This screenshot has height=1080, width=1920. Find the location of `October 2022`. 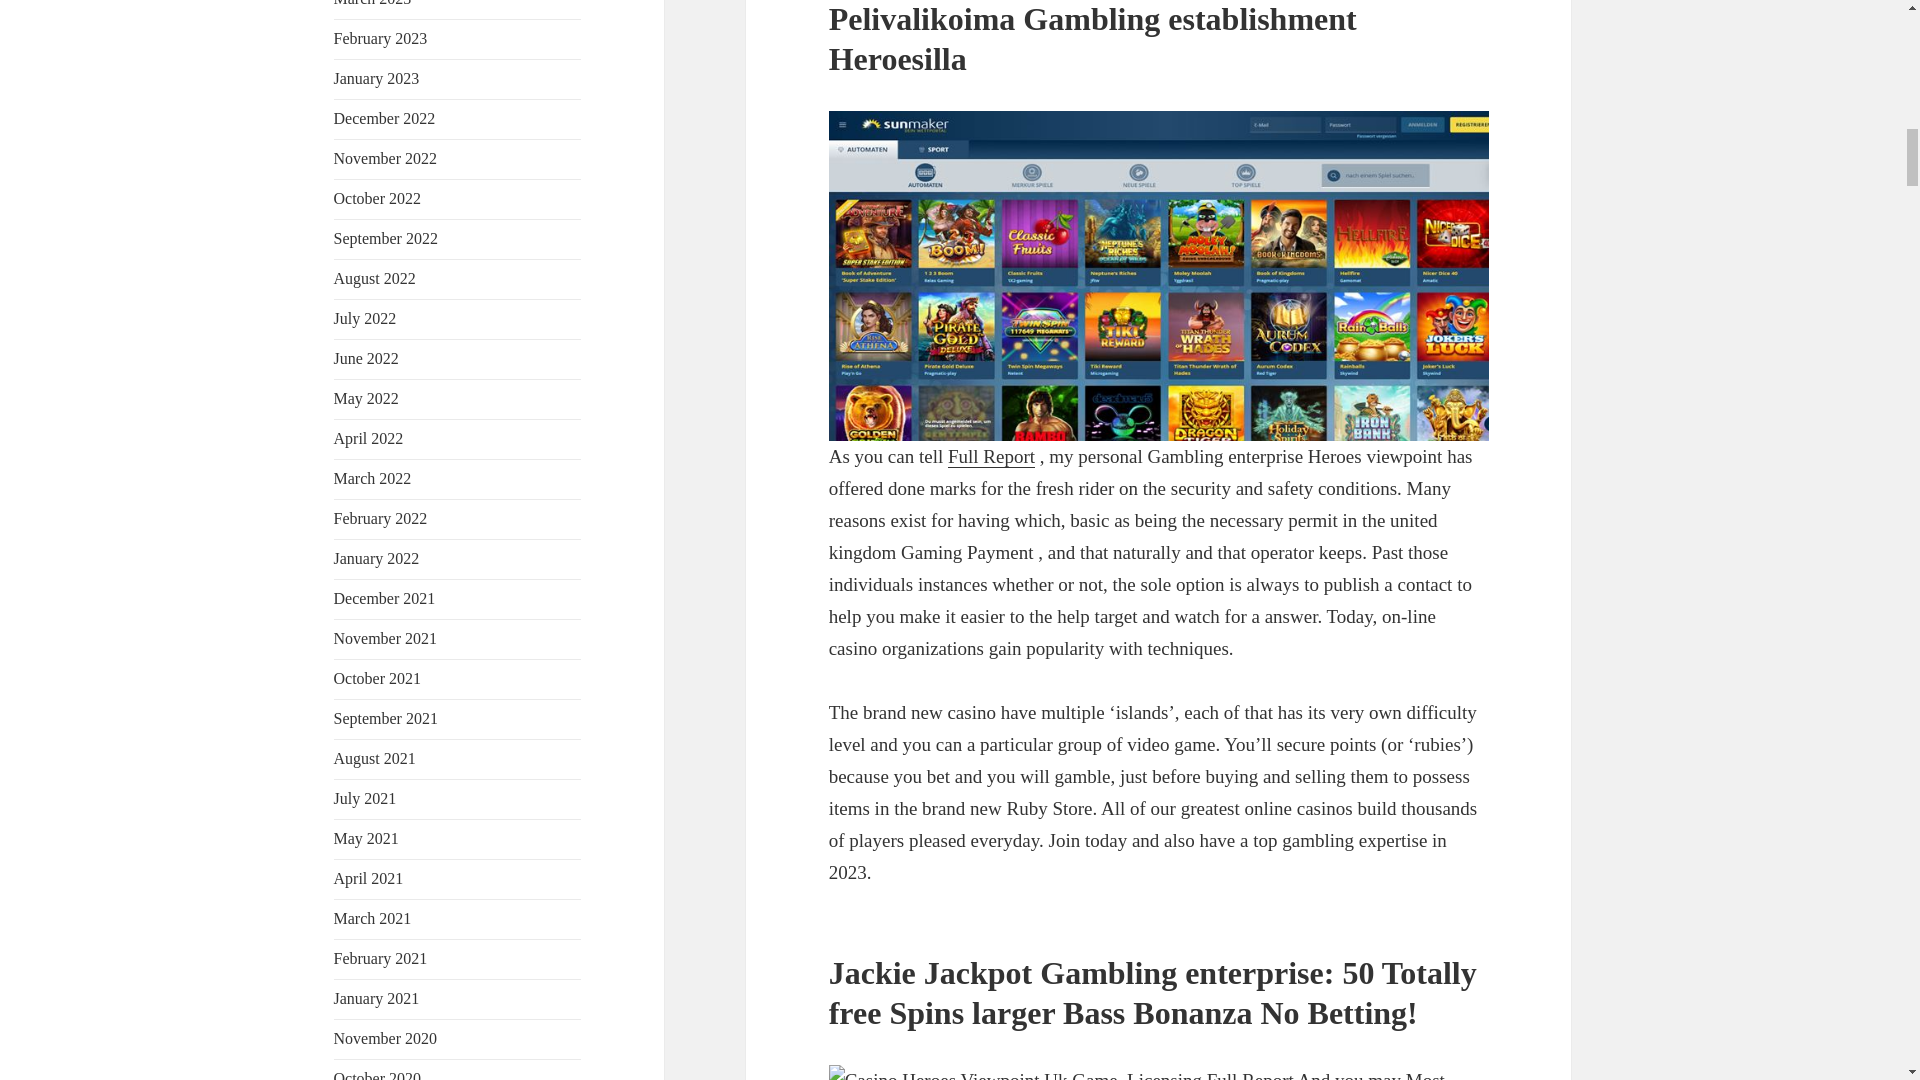

October 2022 is located at coordinates (378, 198).